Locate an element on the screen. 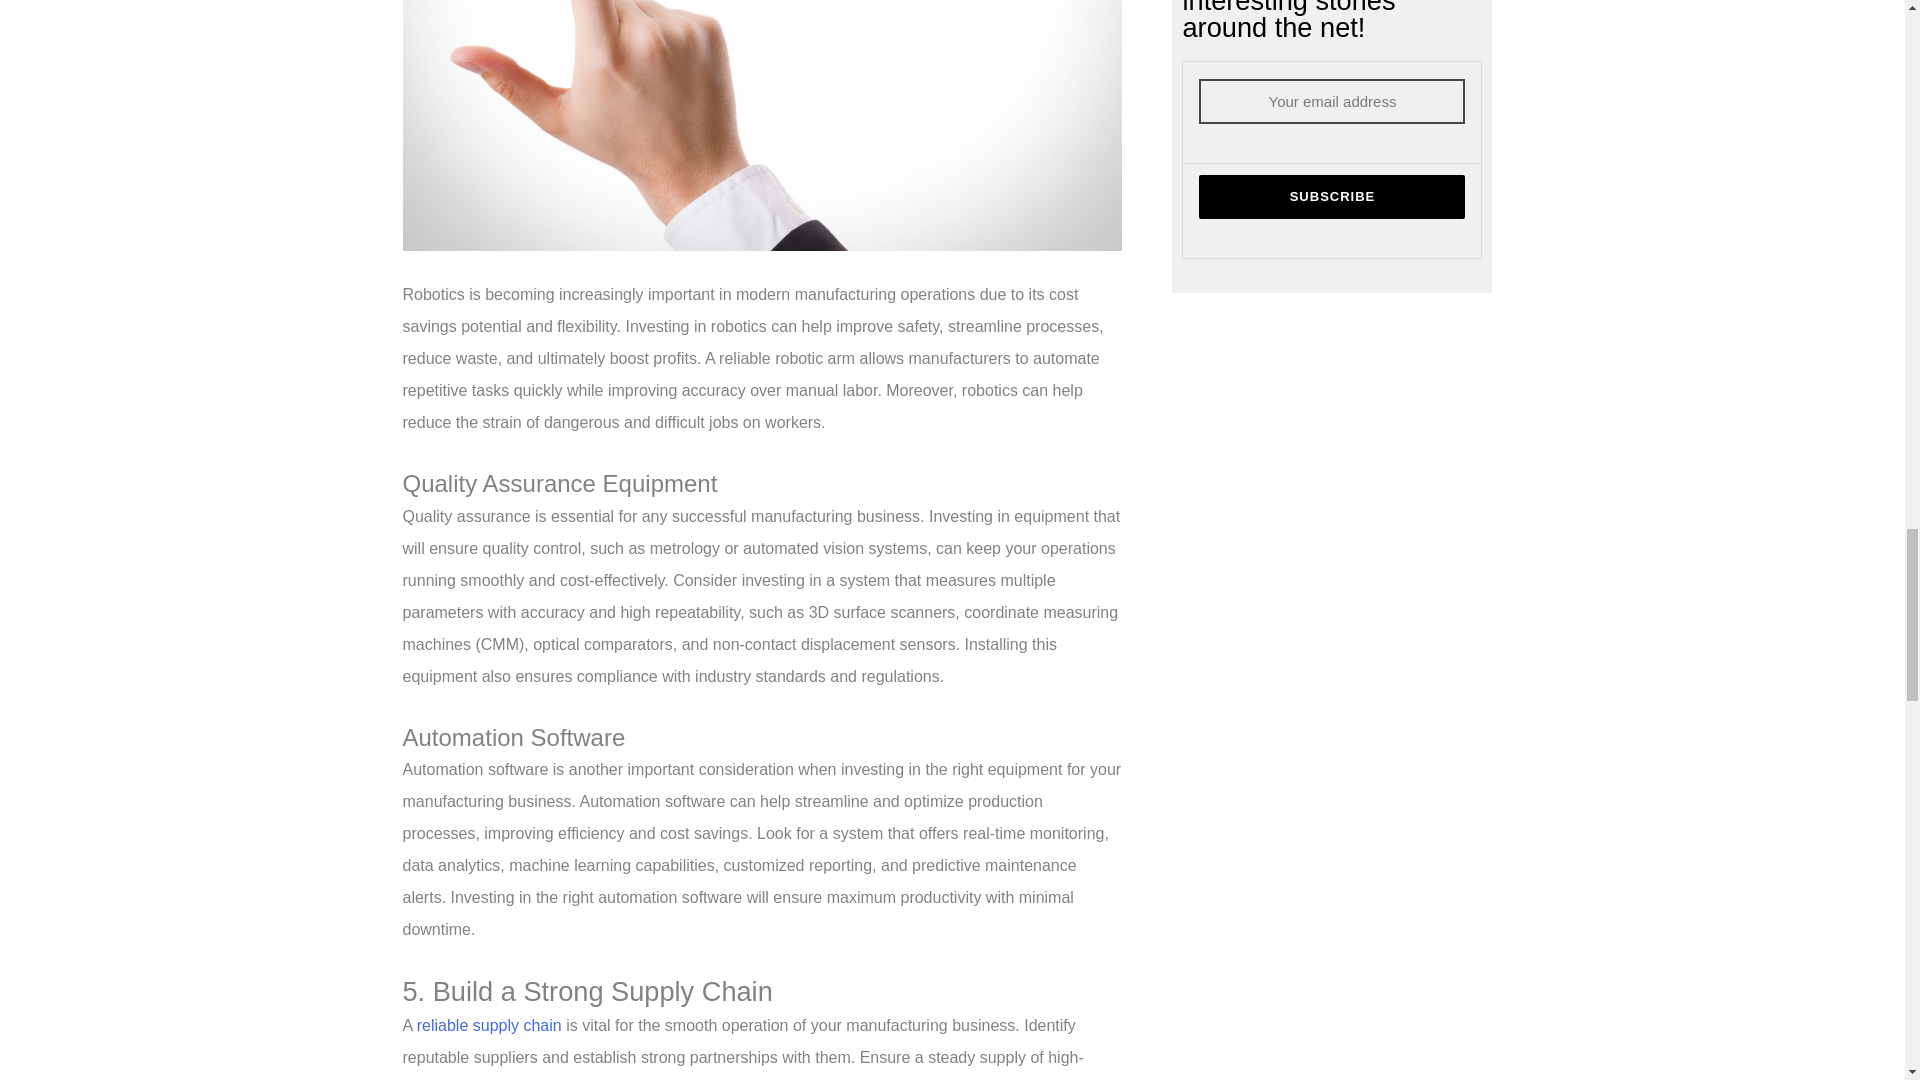 Image resolution: width=1920 pixels, height=1080 pixels. improve productivity in search bar is located at coordinates (761, 125).